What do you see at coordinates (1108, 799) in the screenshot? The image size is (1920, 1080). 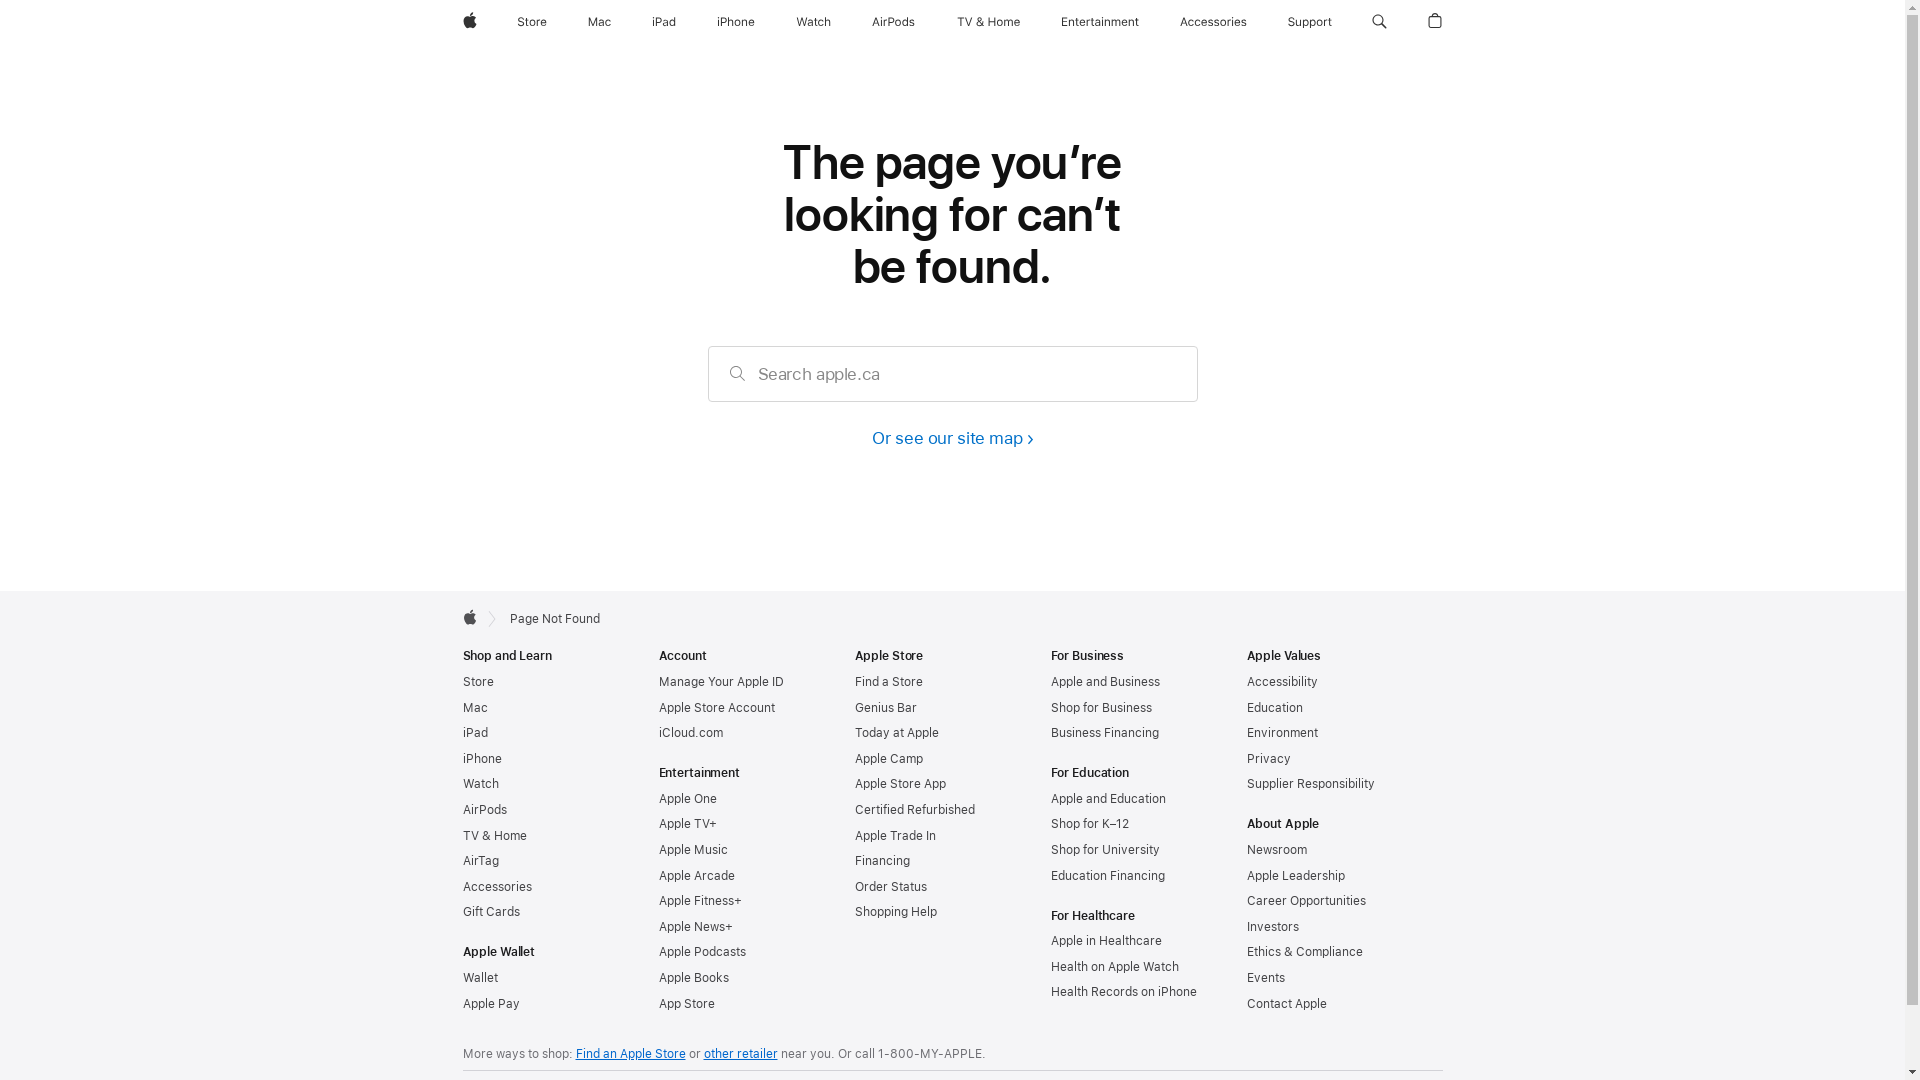 I see `Apple and Education` at bounding box center [1108, 799].